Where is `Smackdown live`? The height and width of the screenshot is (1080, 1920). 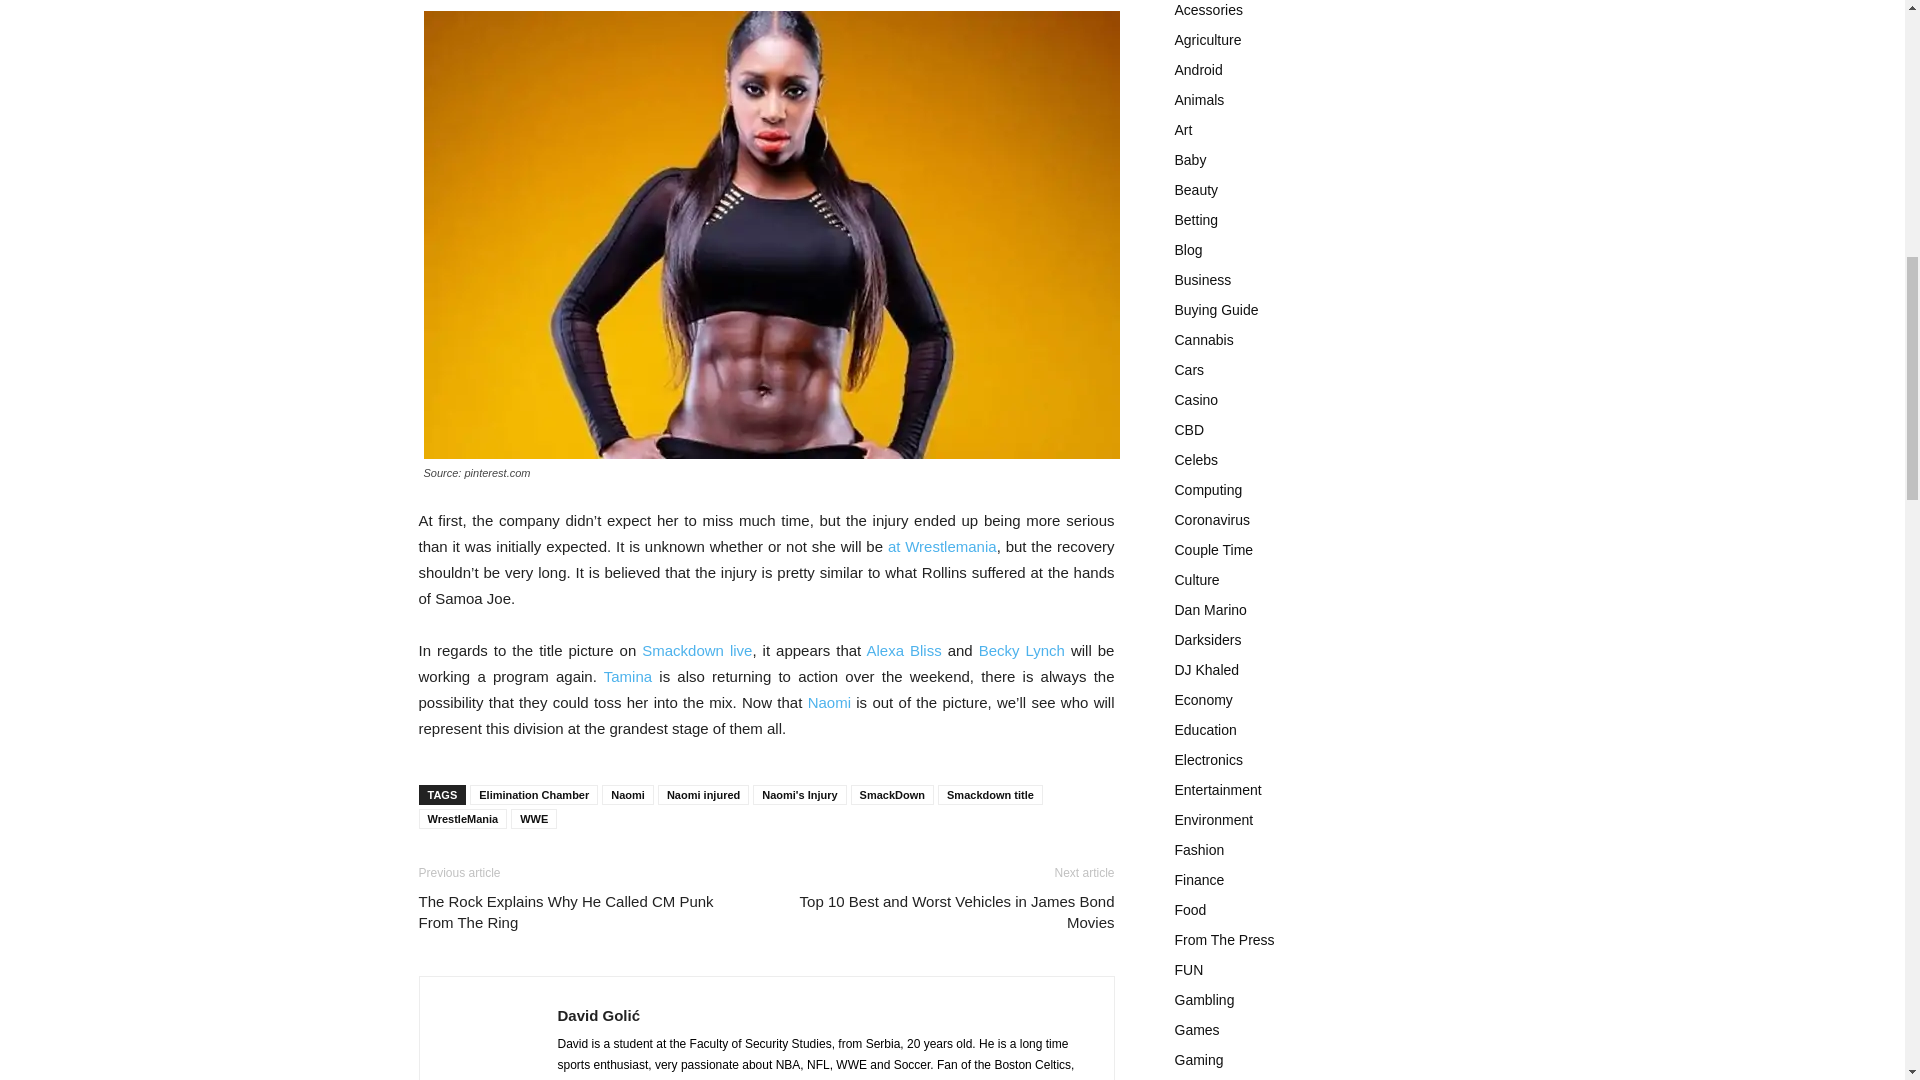
Smackdown live is located at coordinates (696, 650).